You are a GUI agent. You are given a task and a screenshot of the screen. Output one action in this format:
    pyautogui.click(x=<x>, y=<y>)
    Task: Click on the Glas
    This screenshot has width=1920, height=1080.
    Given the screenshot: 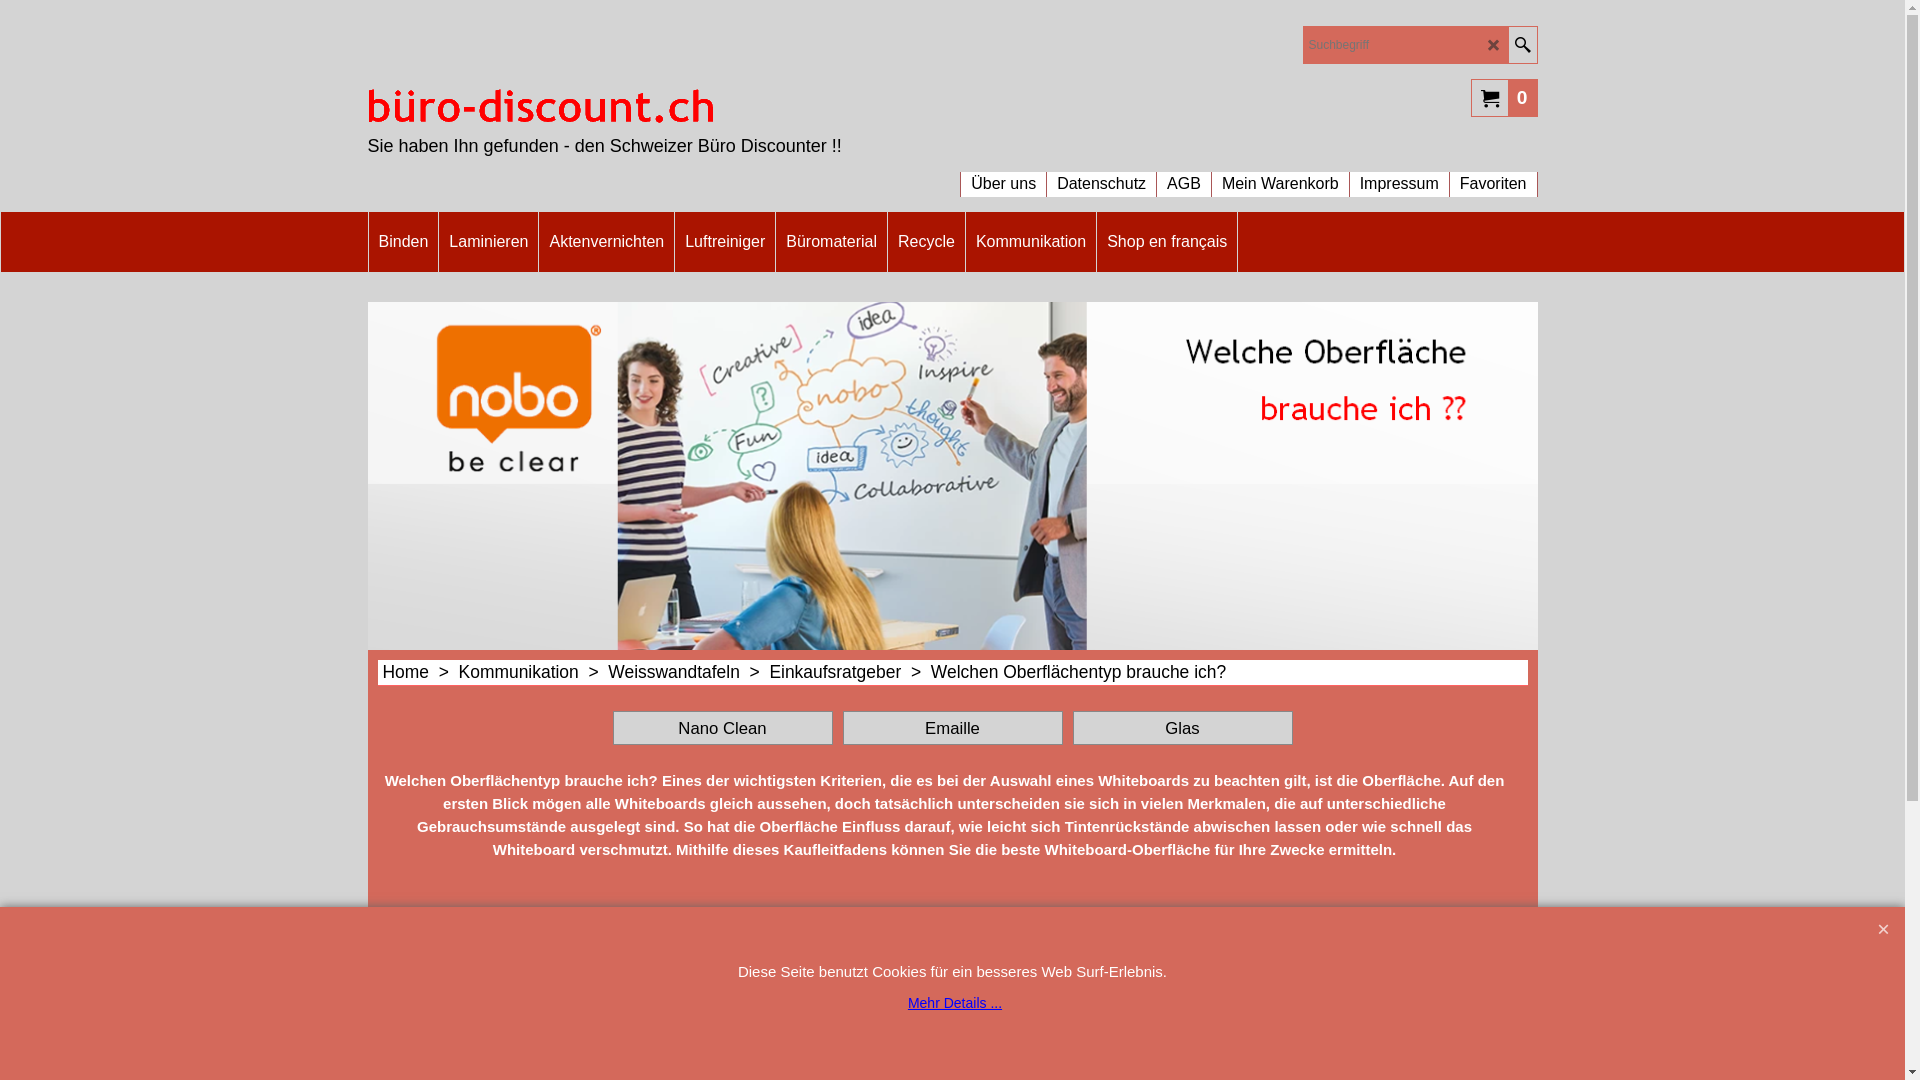 What is the action you would take?
    pyautogui.click(x=1182, y=728)
    